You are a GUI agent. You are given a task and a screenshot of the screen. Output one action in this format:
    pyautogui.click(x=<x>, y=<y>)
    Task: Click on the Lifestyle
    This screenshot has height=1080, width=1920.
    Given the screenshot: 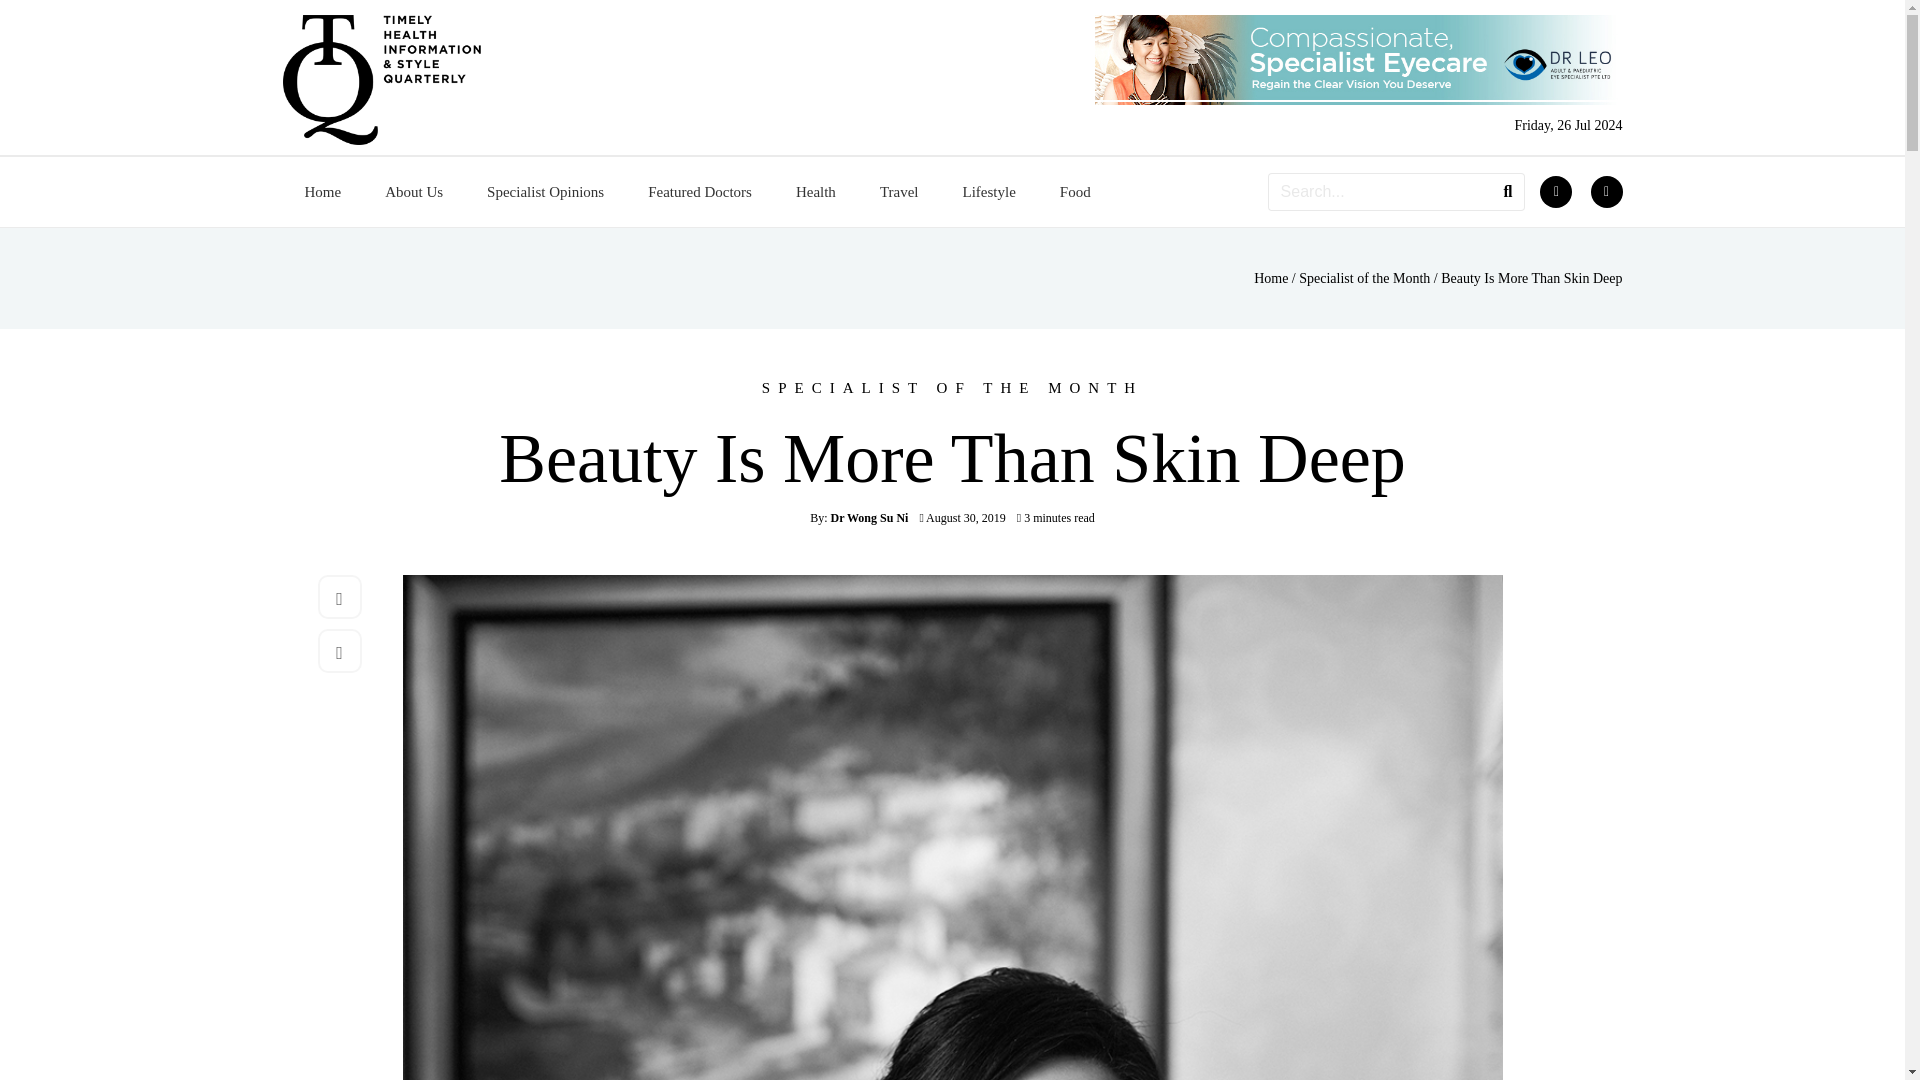 What is the action you would take?
    pyautogui.click(x=988, y=192)
    